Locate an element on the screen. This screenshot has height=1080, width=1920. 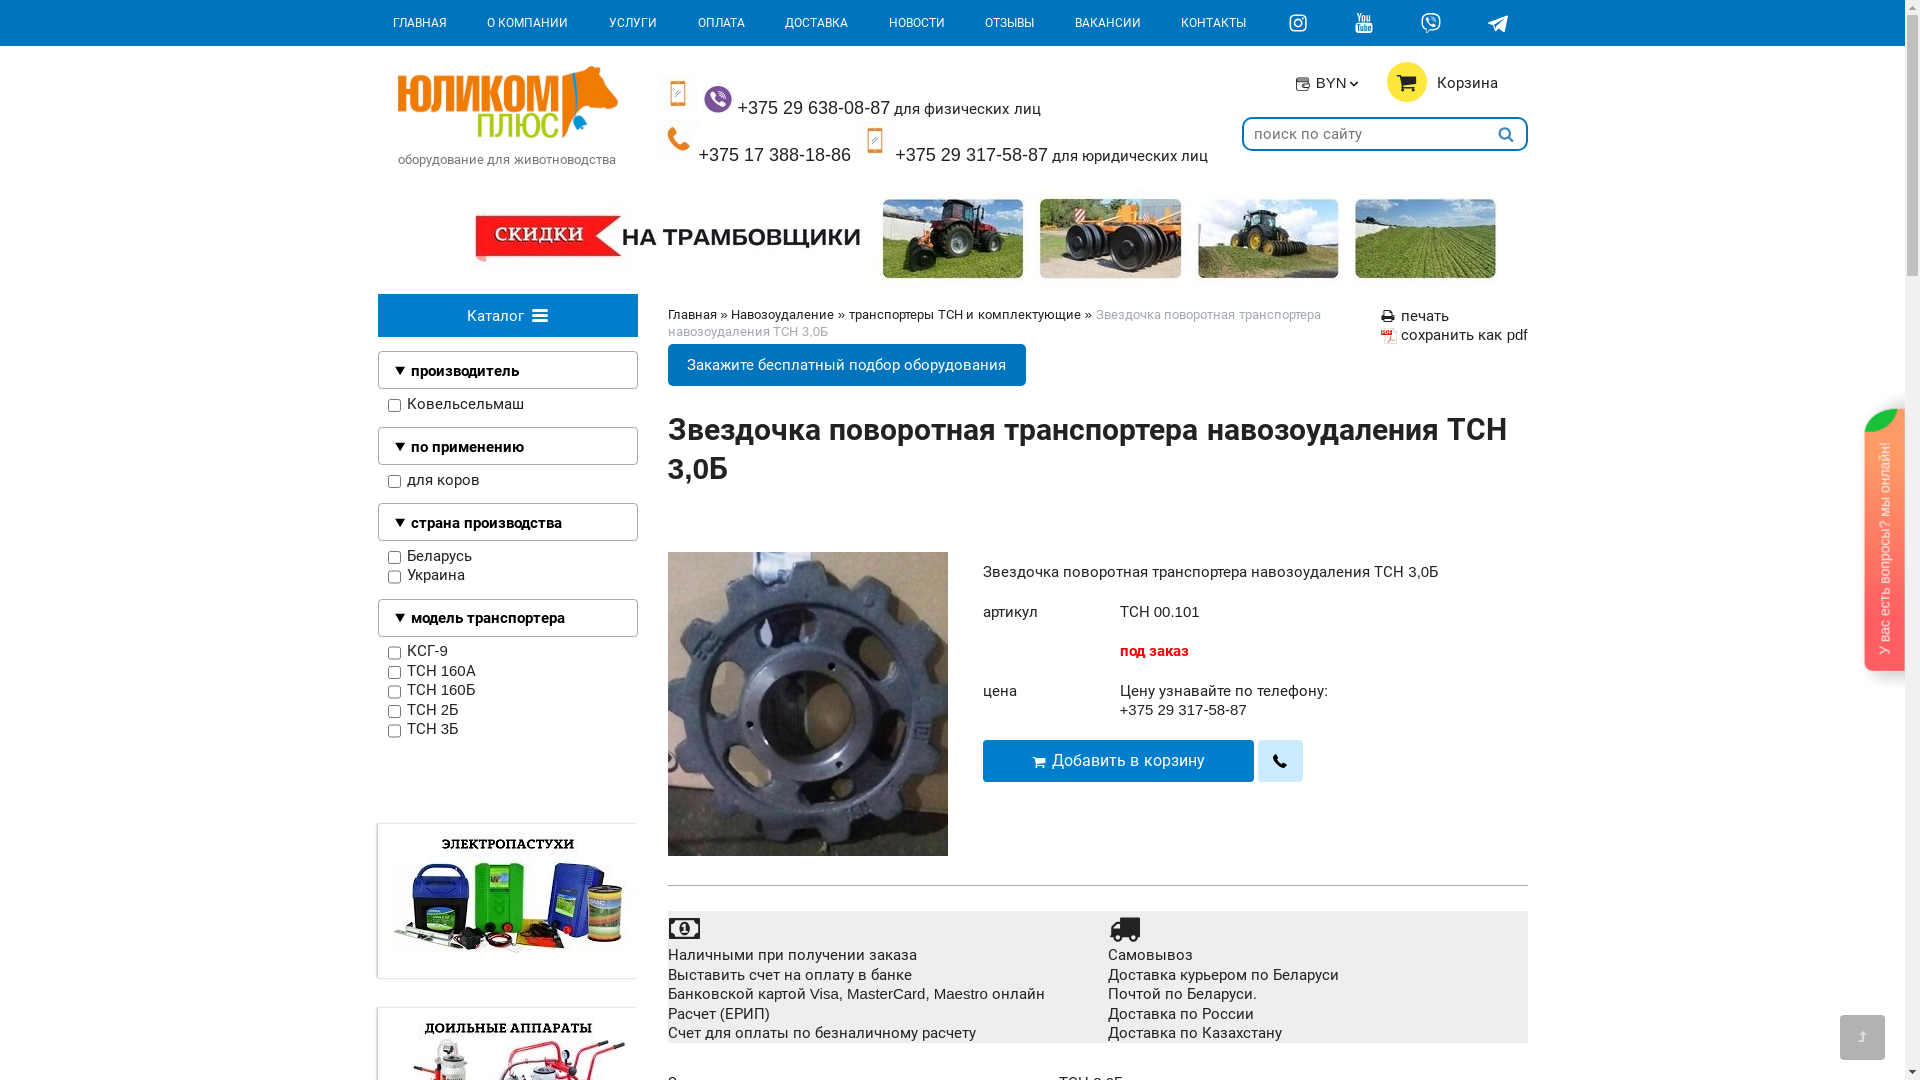
BYN is located at coordinates (1328, 82).